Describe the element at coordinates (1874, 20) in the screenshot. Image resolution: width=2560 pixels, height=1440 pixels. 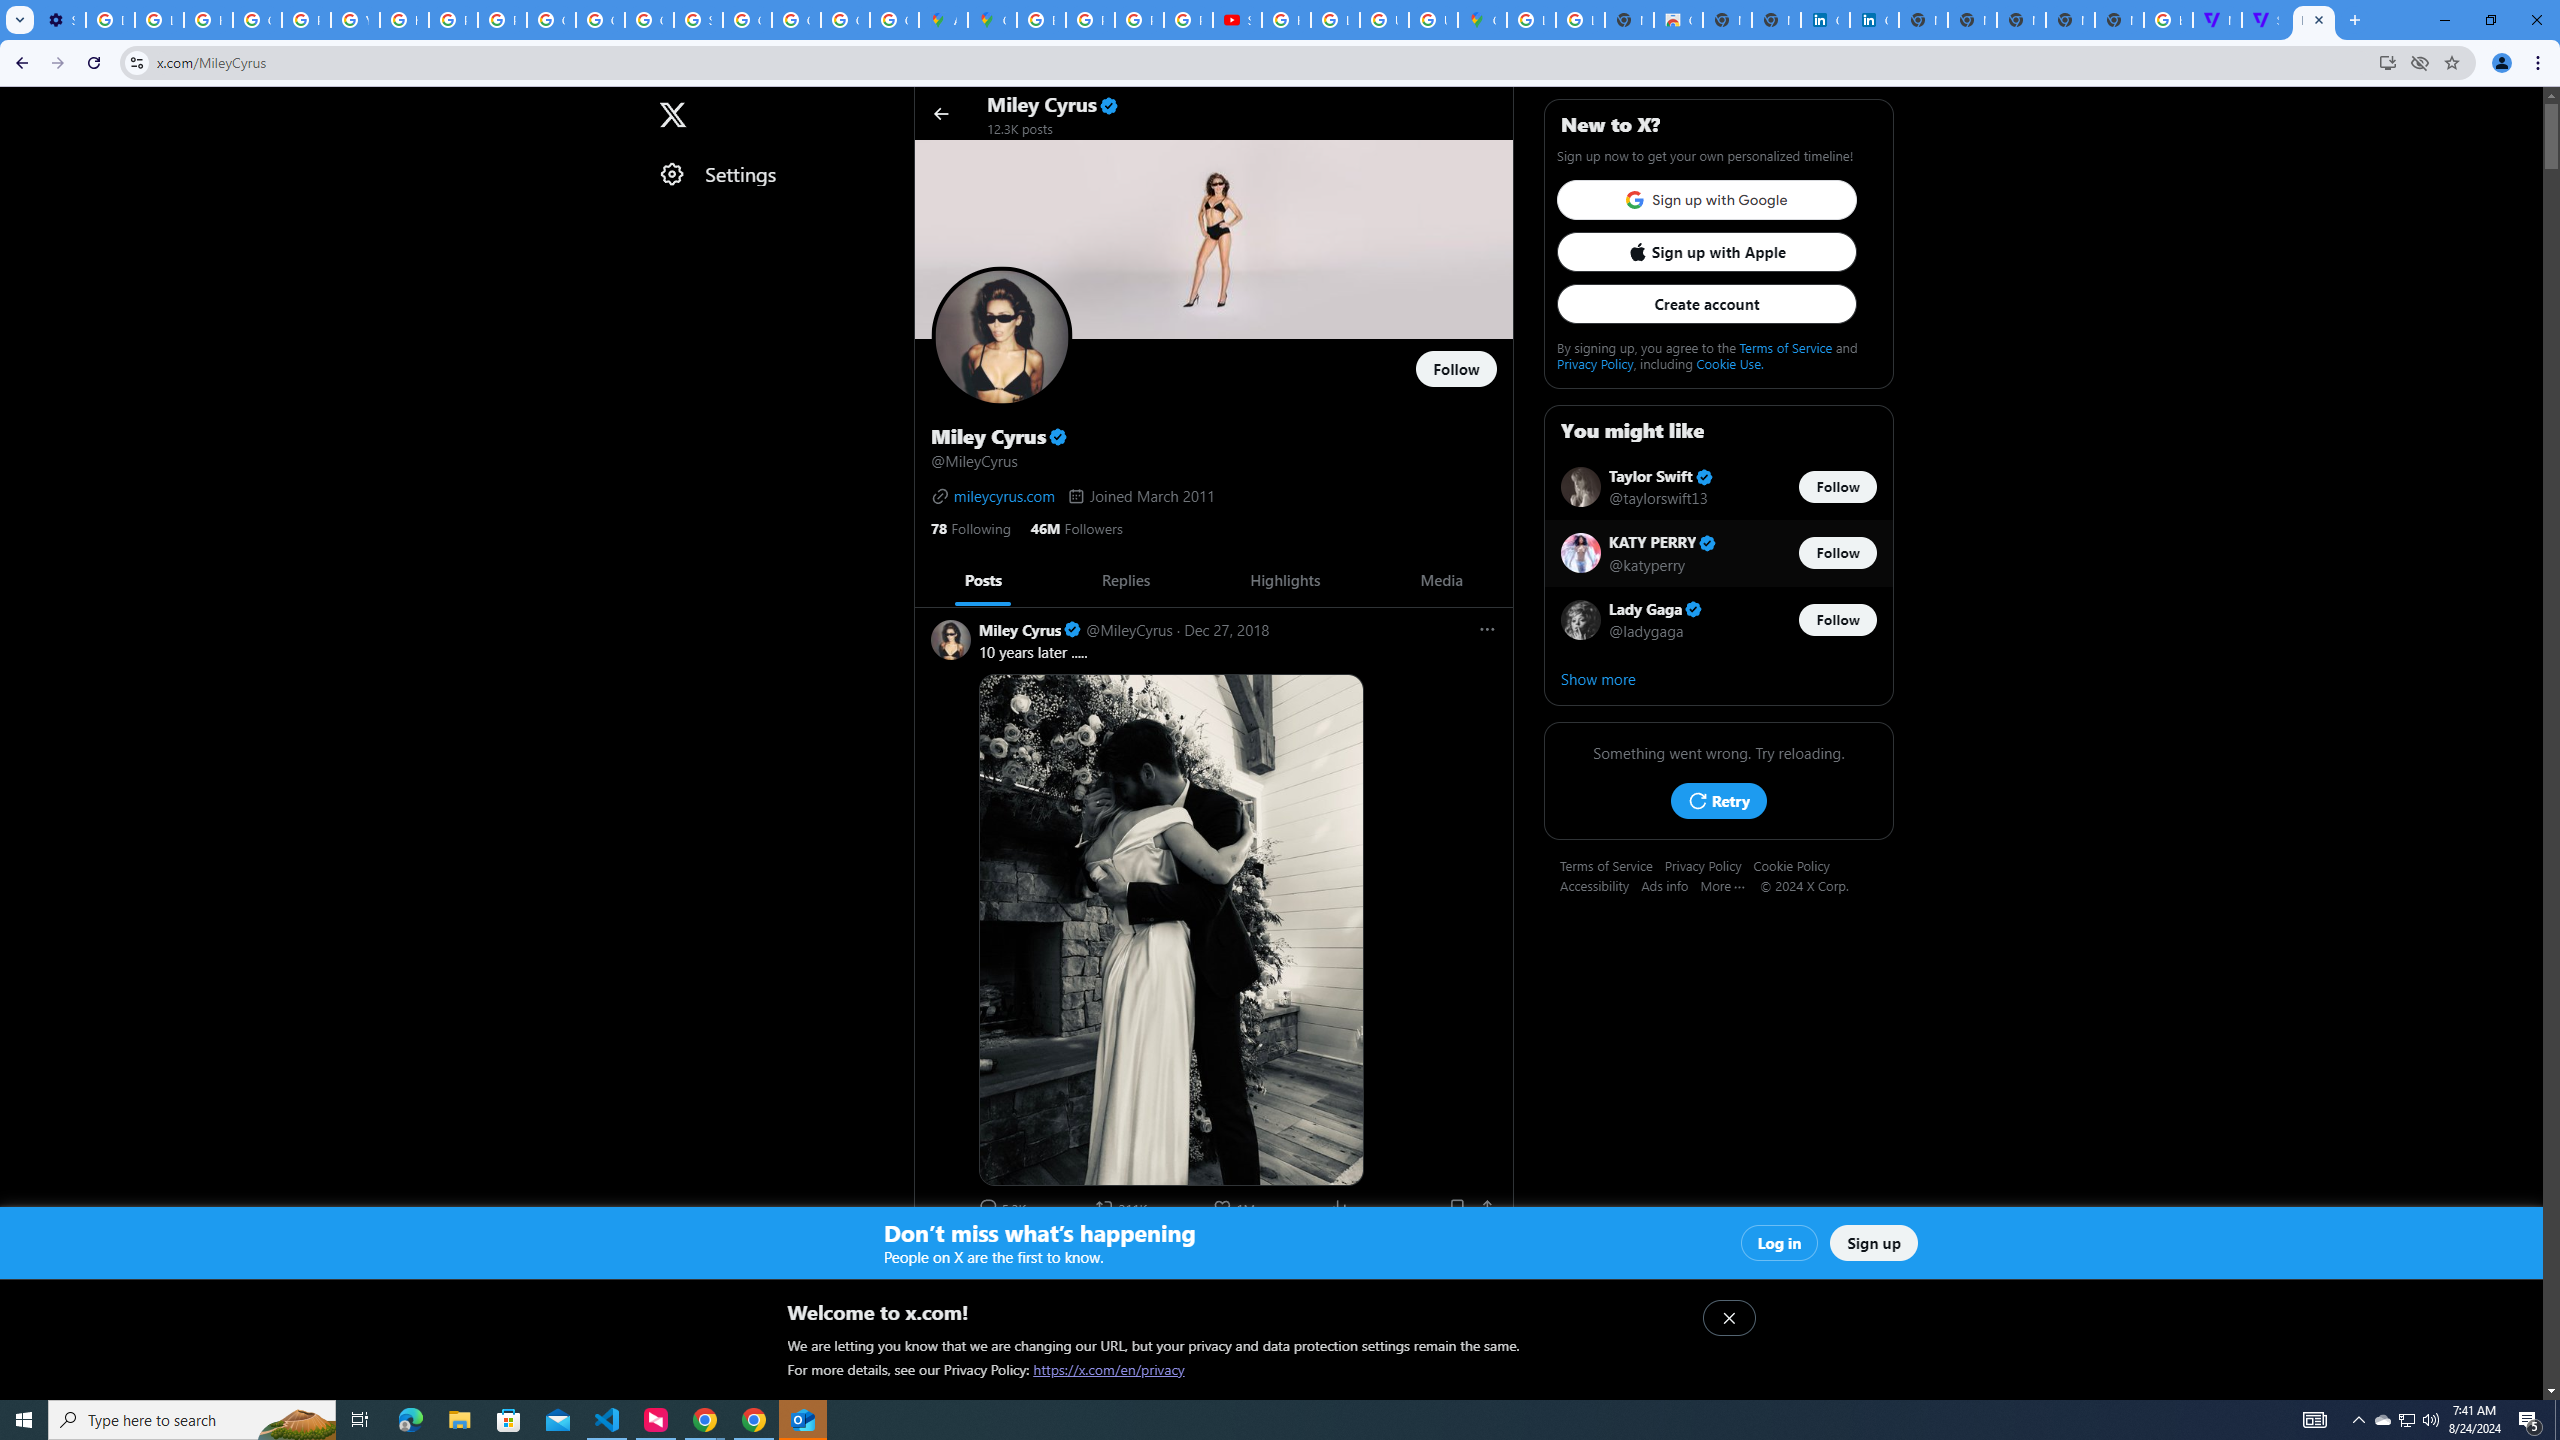
I see `Cookie Policy | LinkedIn` at that location.